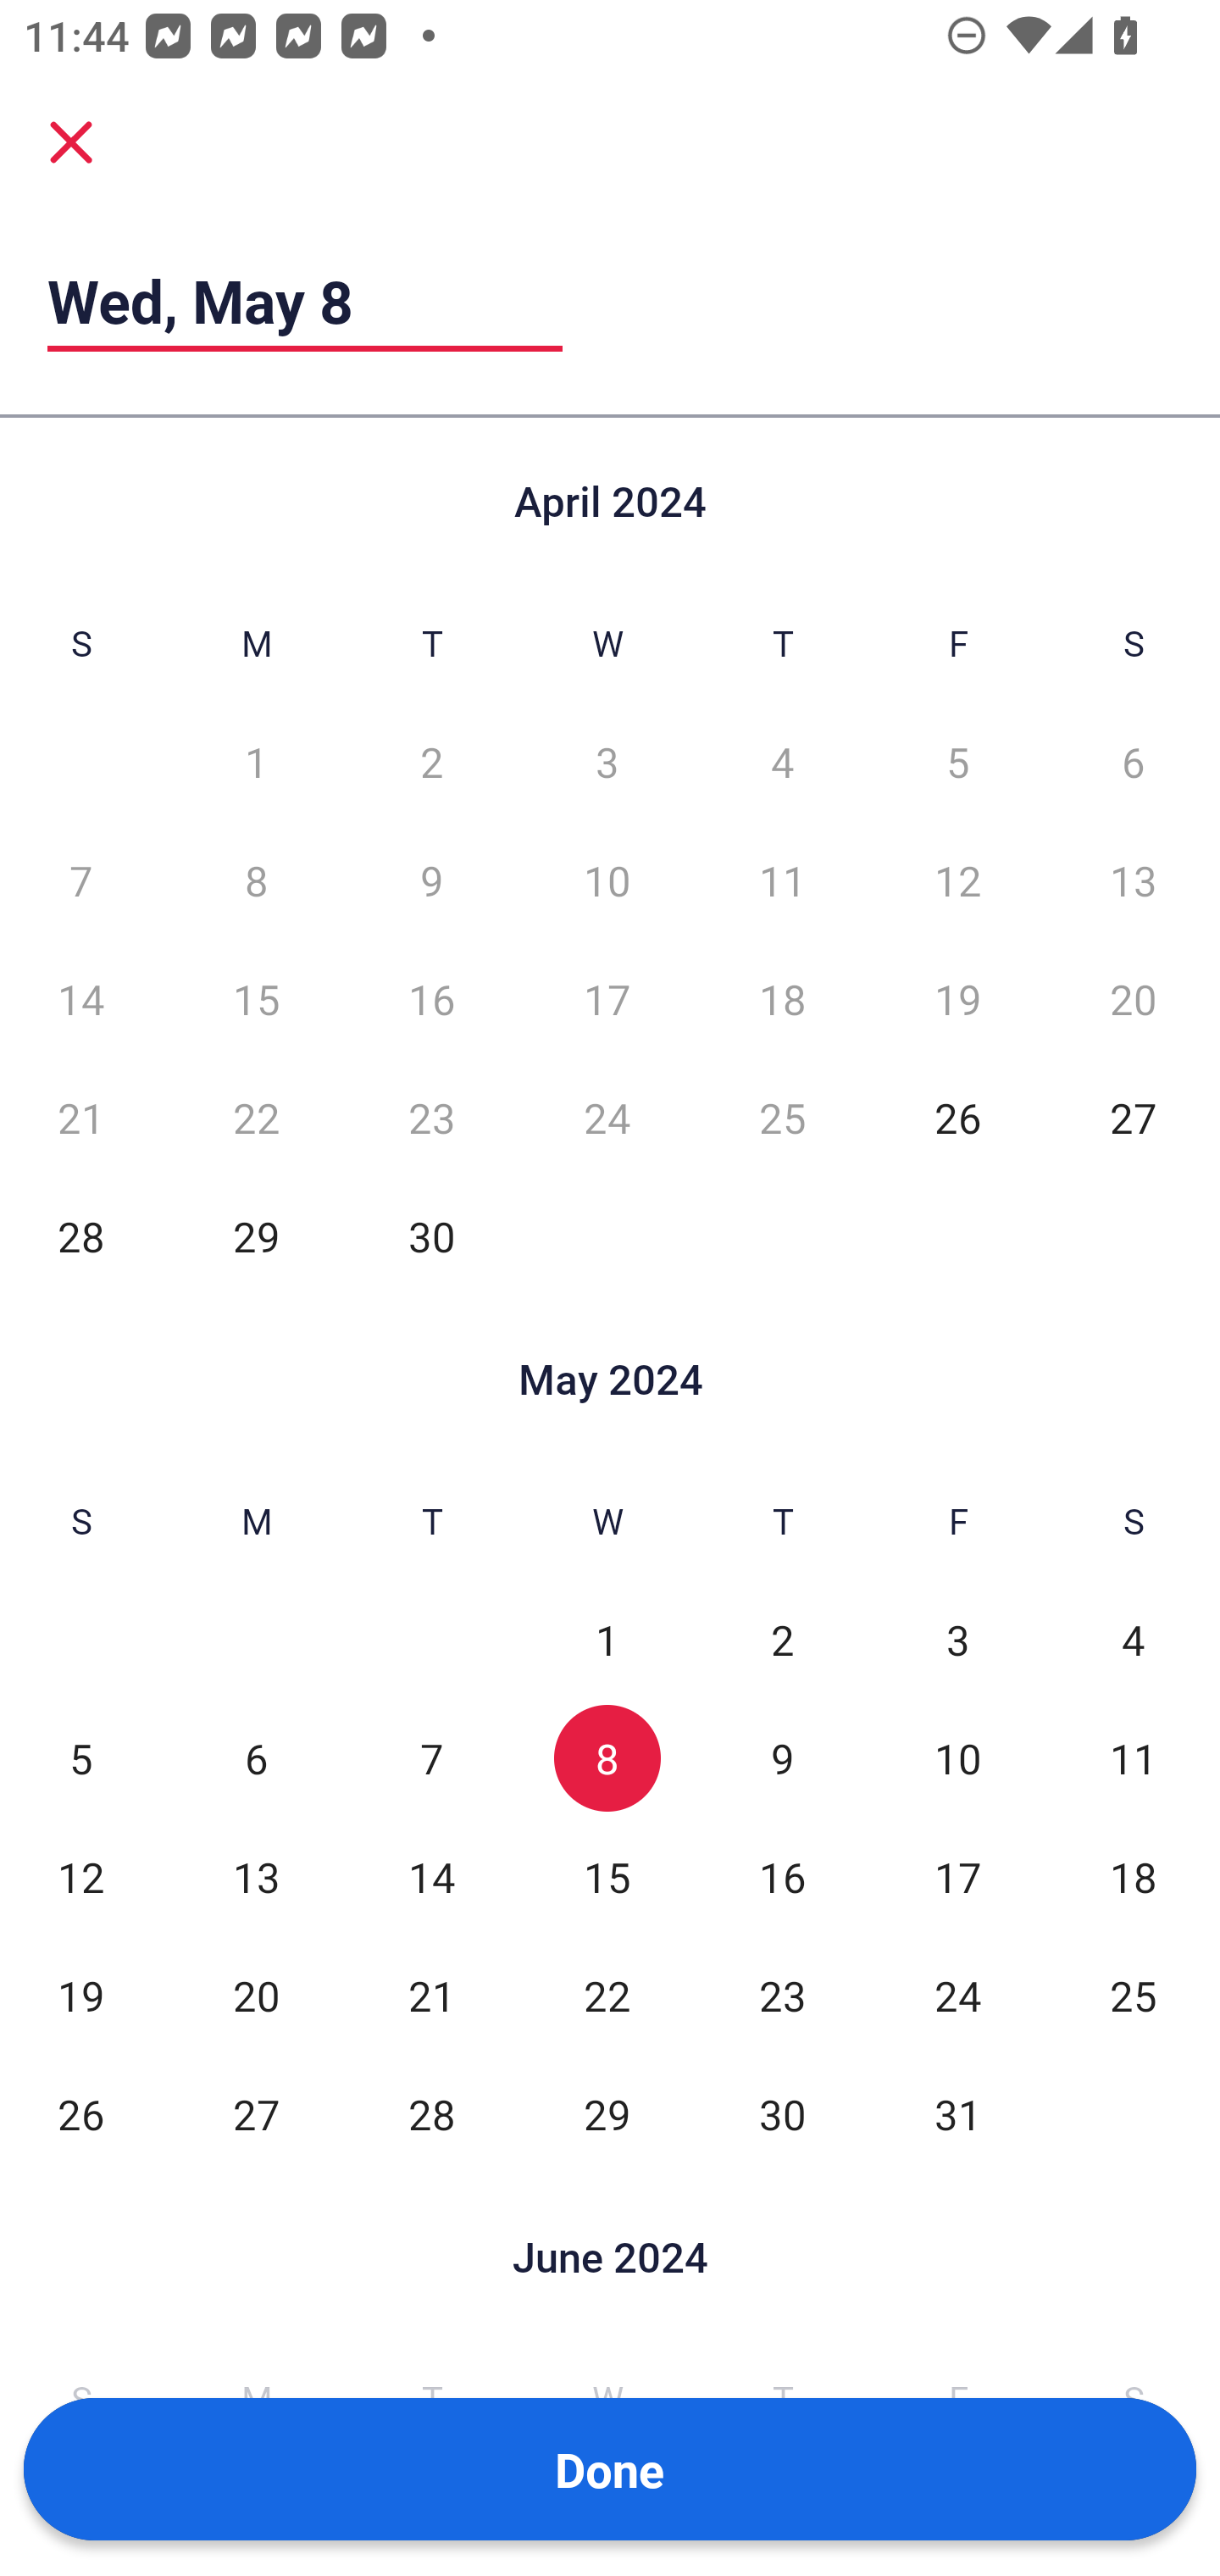  What do you see at coordinates (1134, 1759) in the screenshot?
I see `11 Sat, May 11, Not Selected` at bounding box center [1134, 1759].